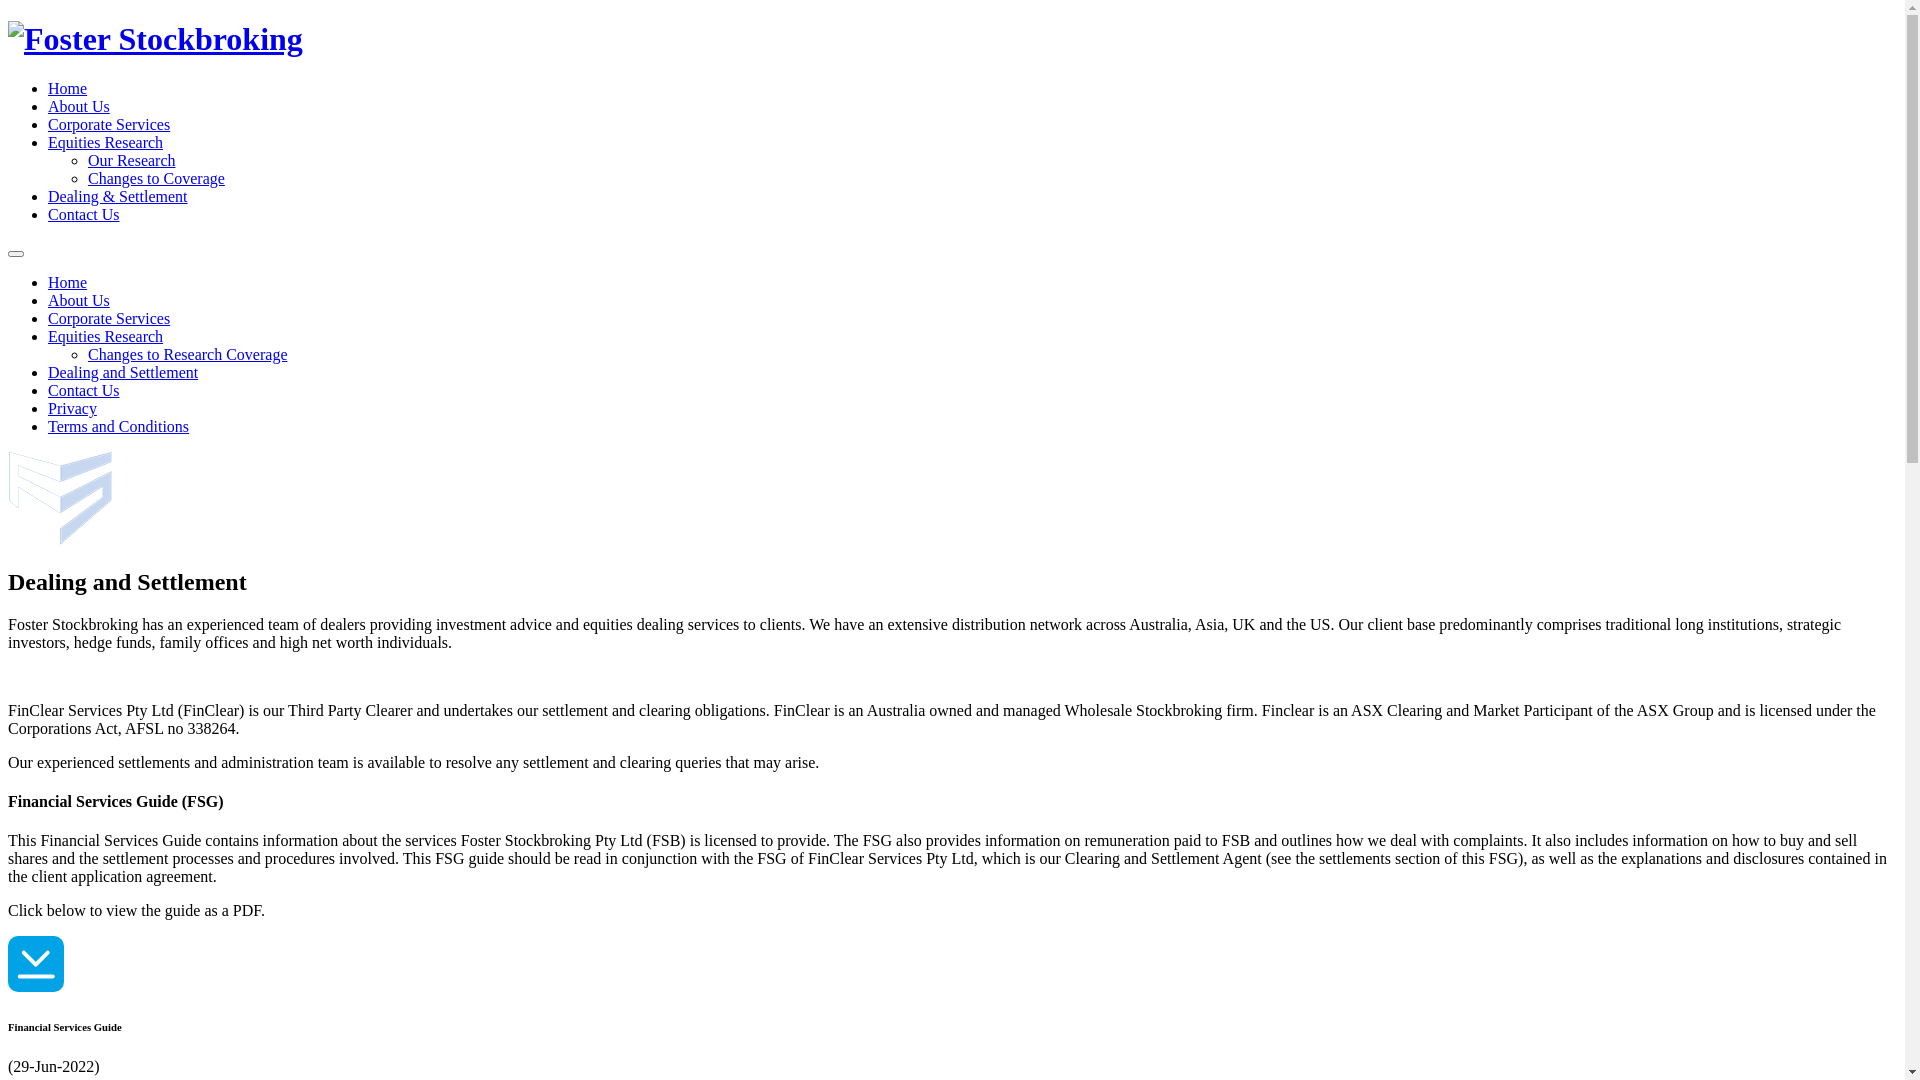 Image resolution: width=1920 pixels, height=1080 pixels. I want to click on Corporate Services, so click(109, 124).